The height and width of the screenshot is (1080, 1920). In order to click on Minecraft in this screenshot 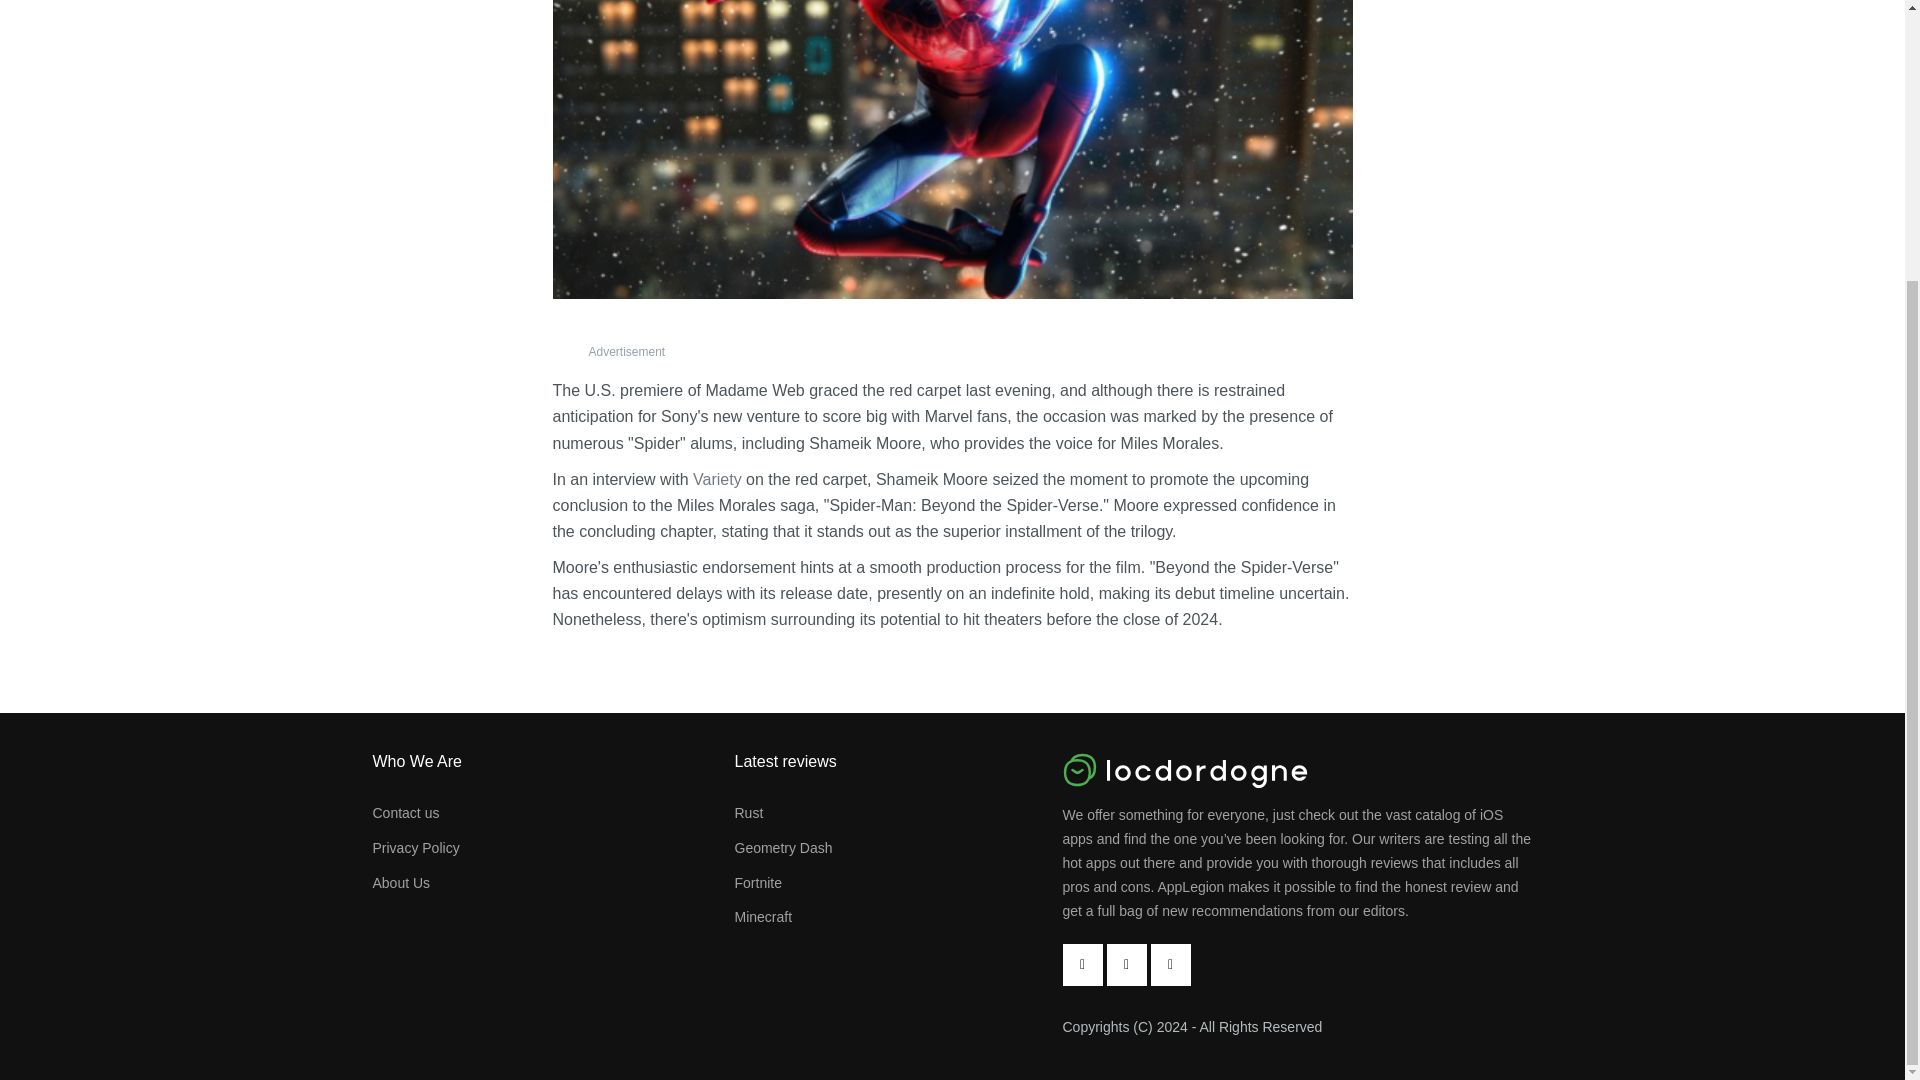, I will do `click(762, 916)`.